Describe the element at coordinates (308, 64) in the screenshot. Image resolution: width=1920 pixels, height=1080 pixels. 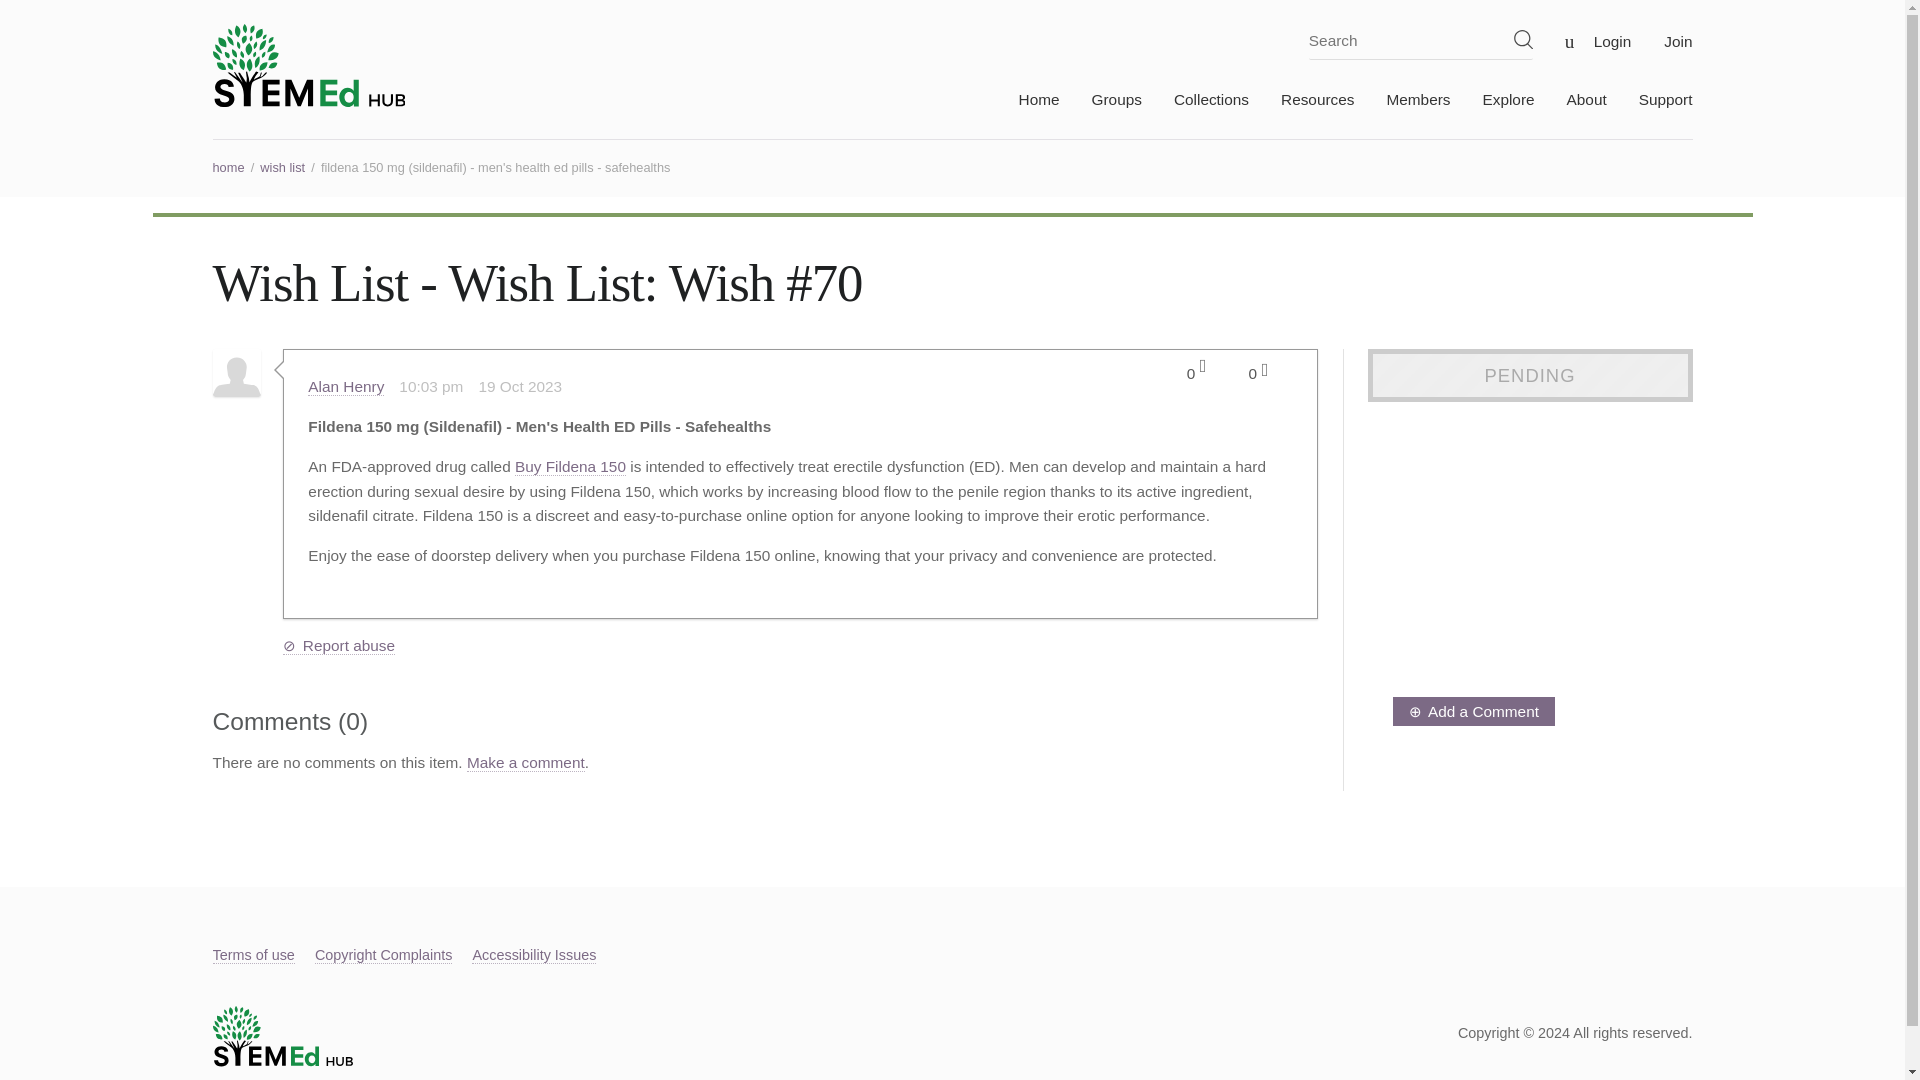
I see `stemedhub` at that location.